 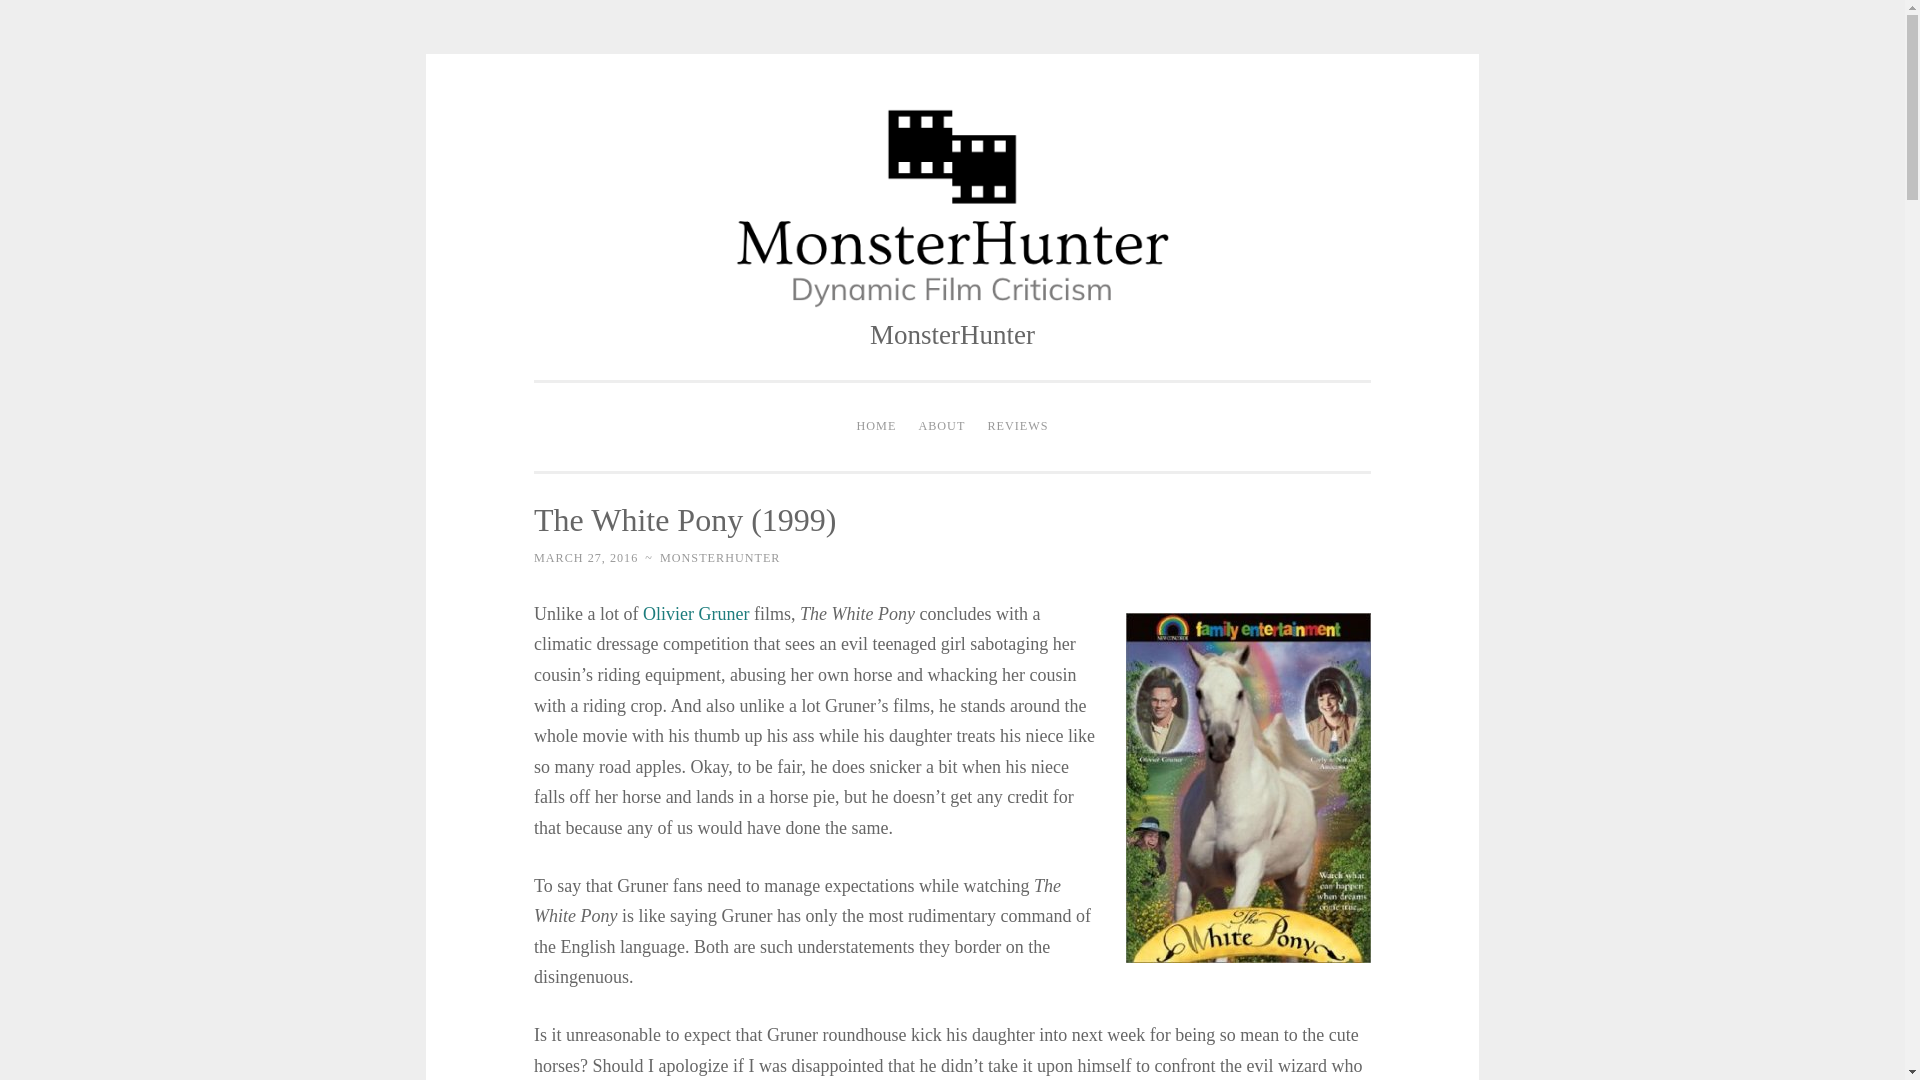 What do you see at coordinates (585, 557) in the screenshot?
I see `MARCH 27, 2016` at bounding box center [585, 557].